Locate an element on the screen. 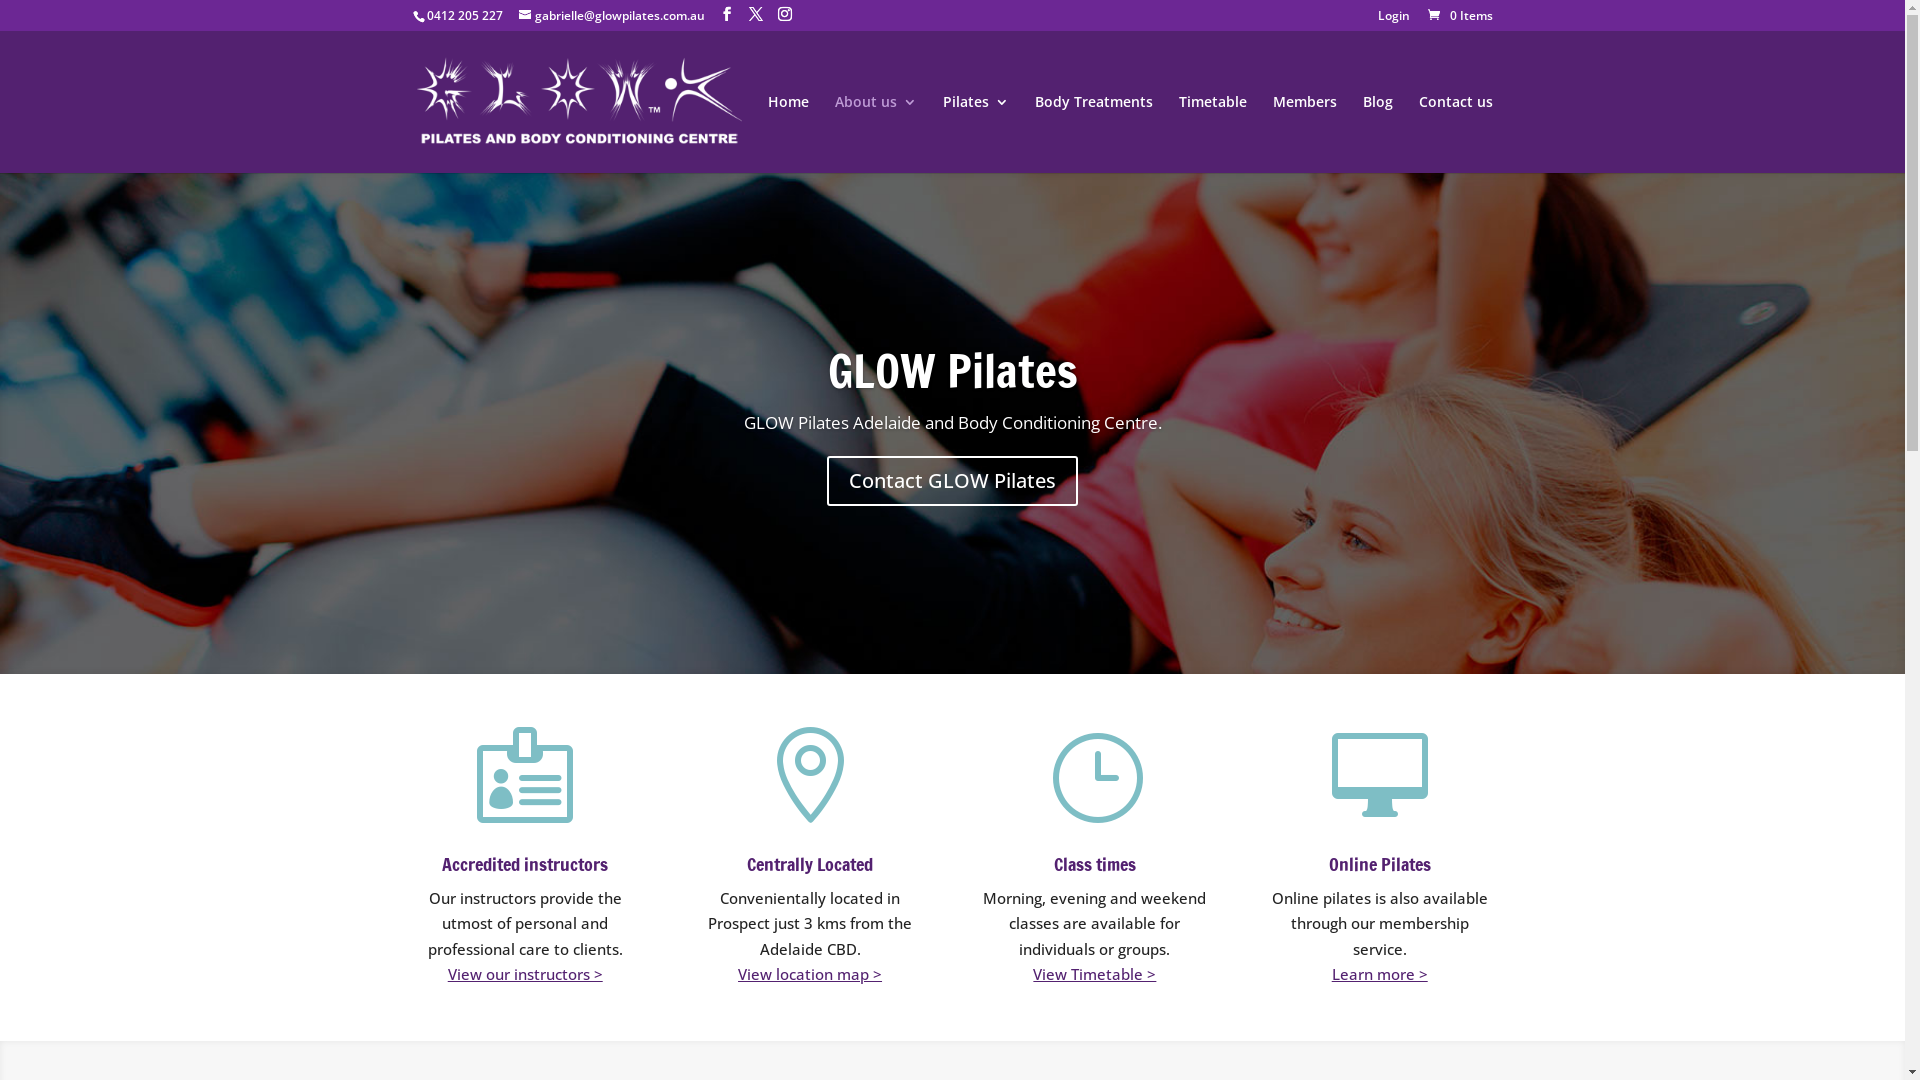  Body Treatments is located at coordinates (1093, 134).